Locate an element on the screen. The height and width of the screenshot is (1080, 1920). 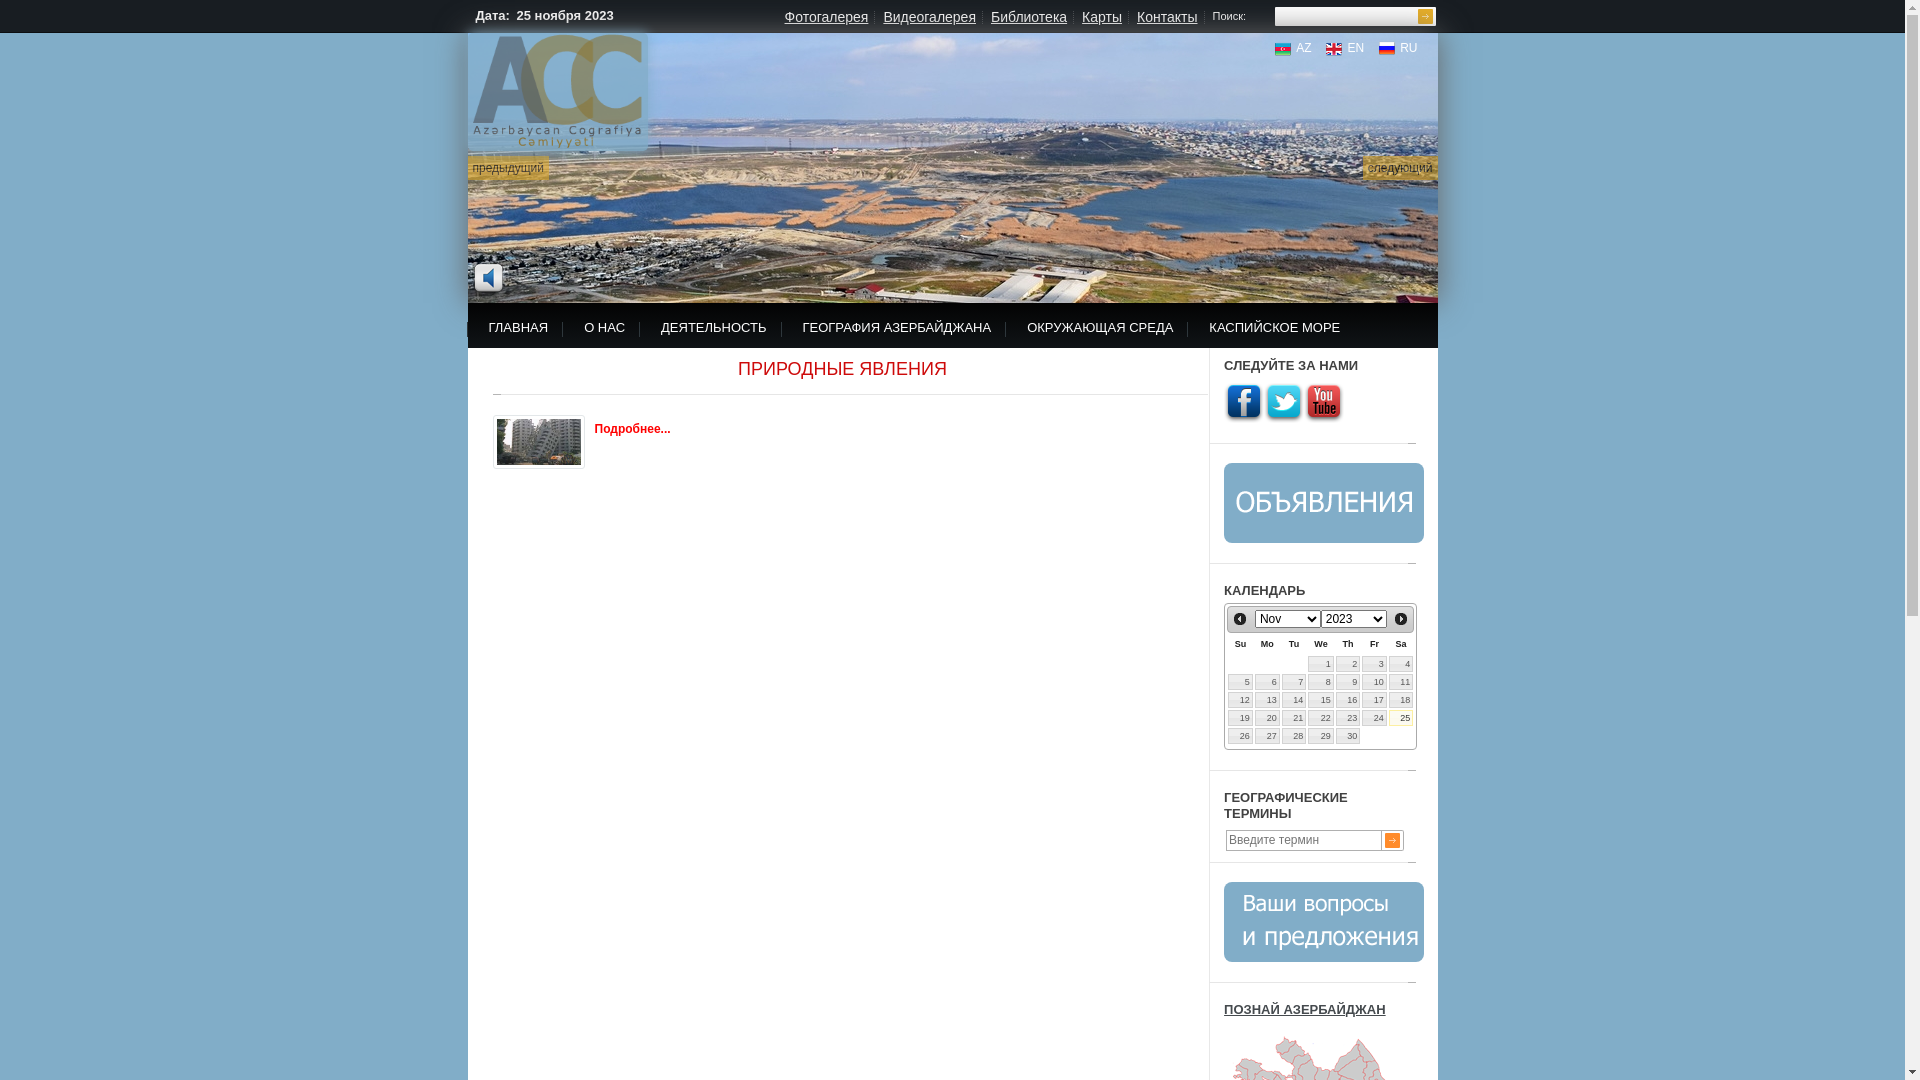
Our Youtube Channel is located at coordinates (1324, 403).